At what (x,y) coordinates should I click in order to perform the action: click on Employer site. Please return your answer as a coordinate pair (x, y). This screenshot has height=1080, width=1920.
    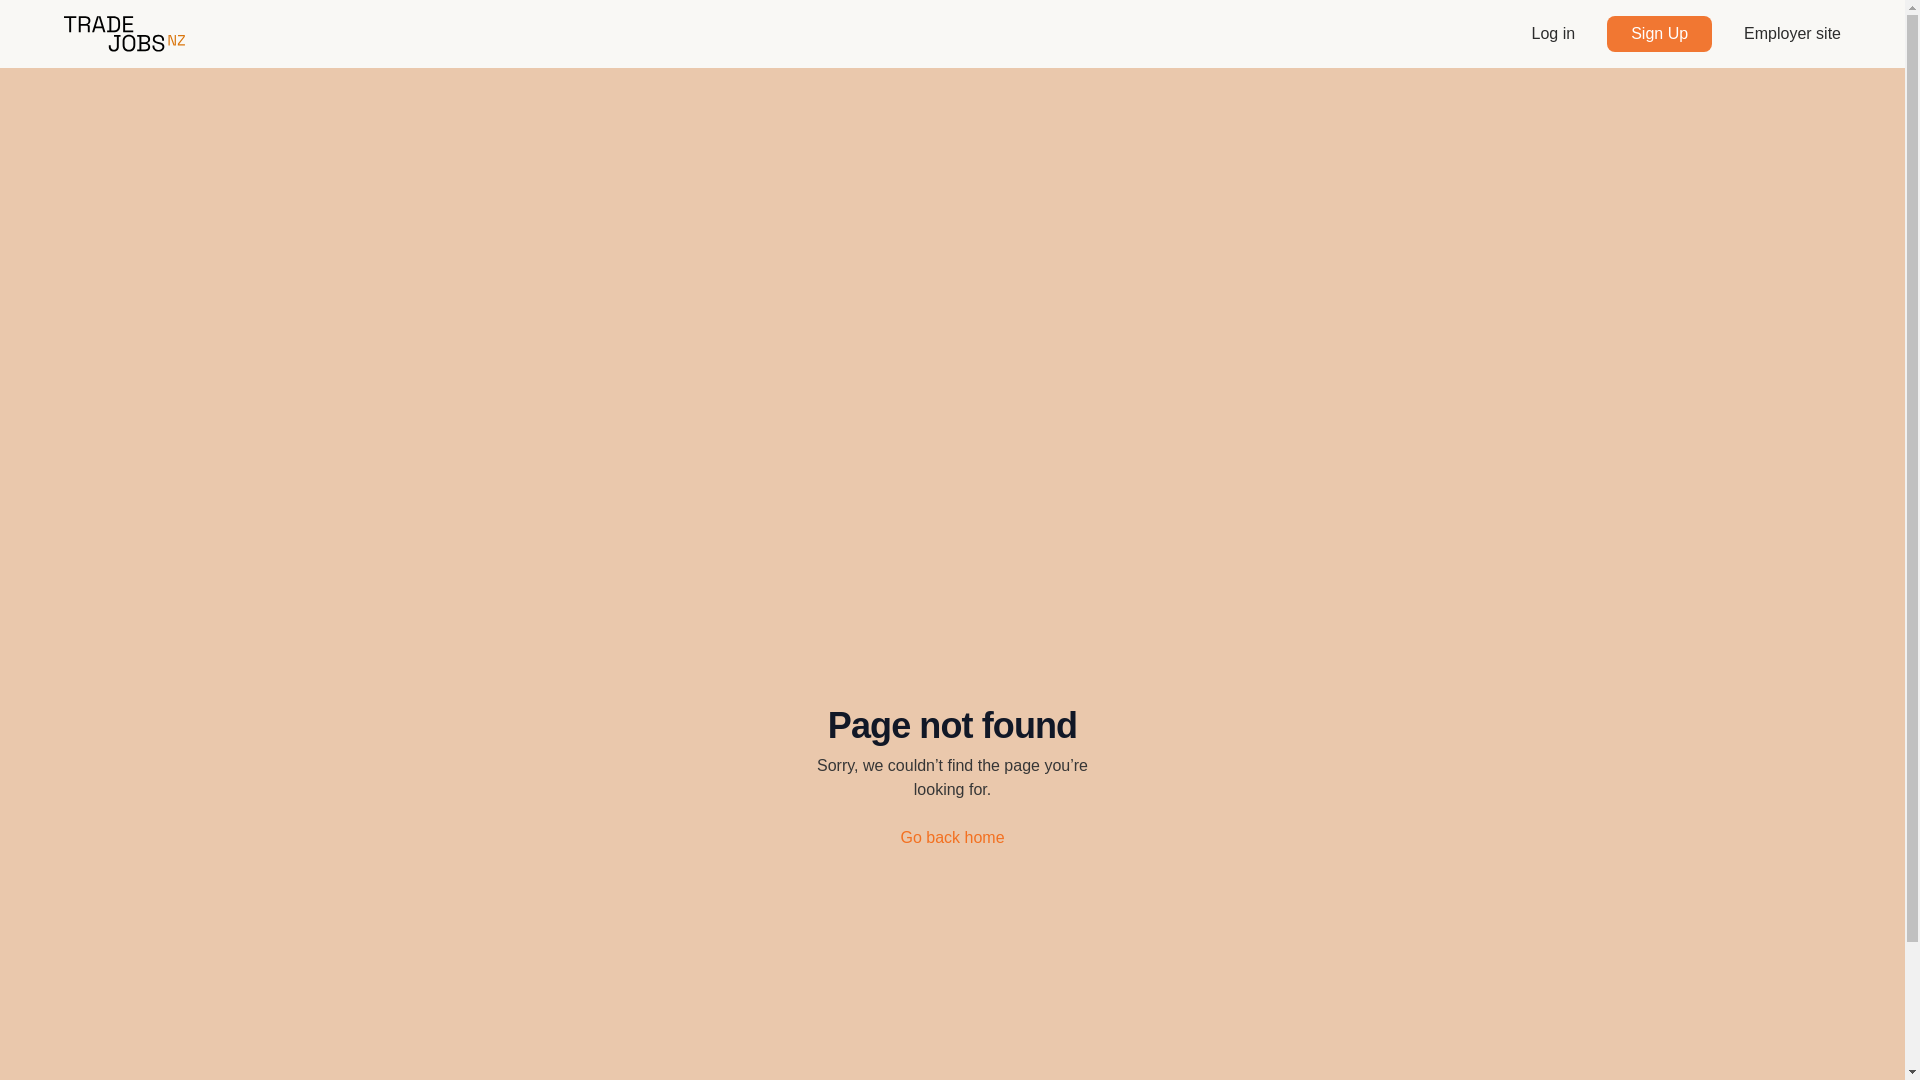
    Looking at the image, I should click on (1792, 34).